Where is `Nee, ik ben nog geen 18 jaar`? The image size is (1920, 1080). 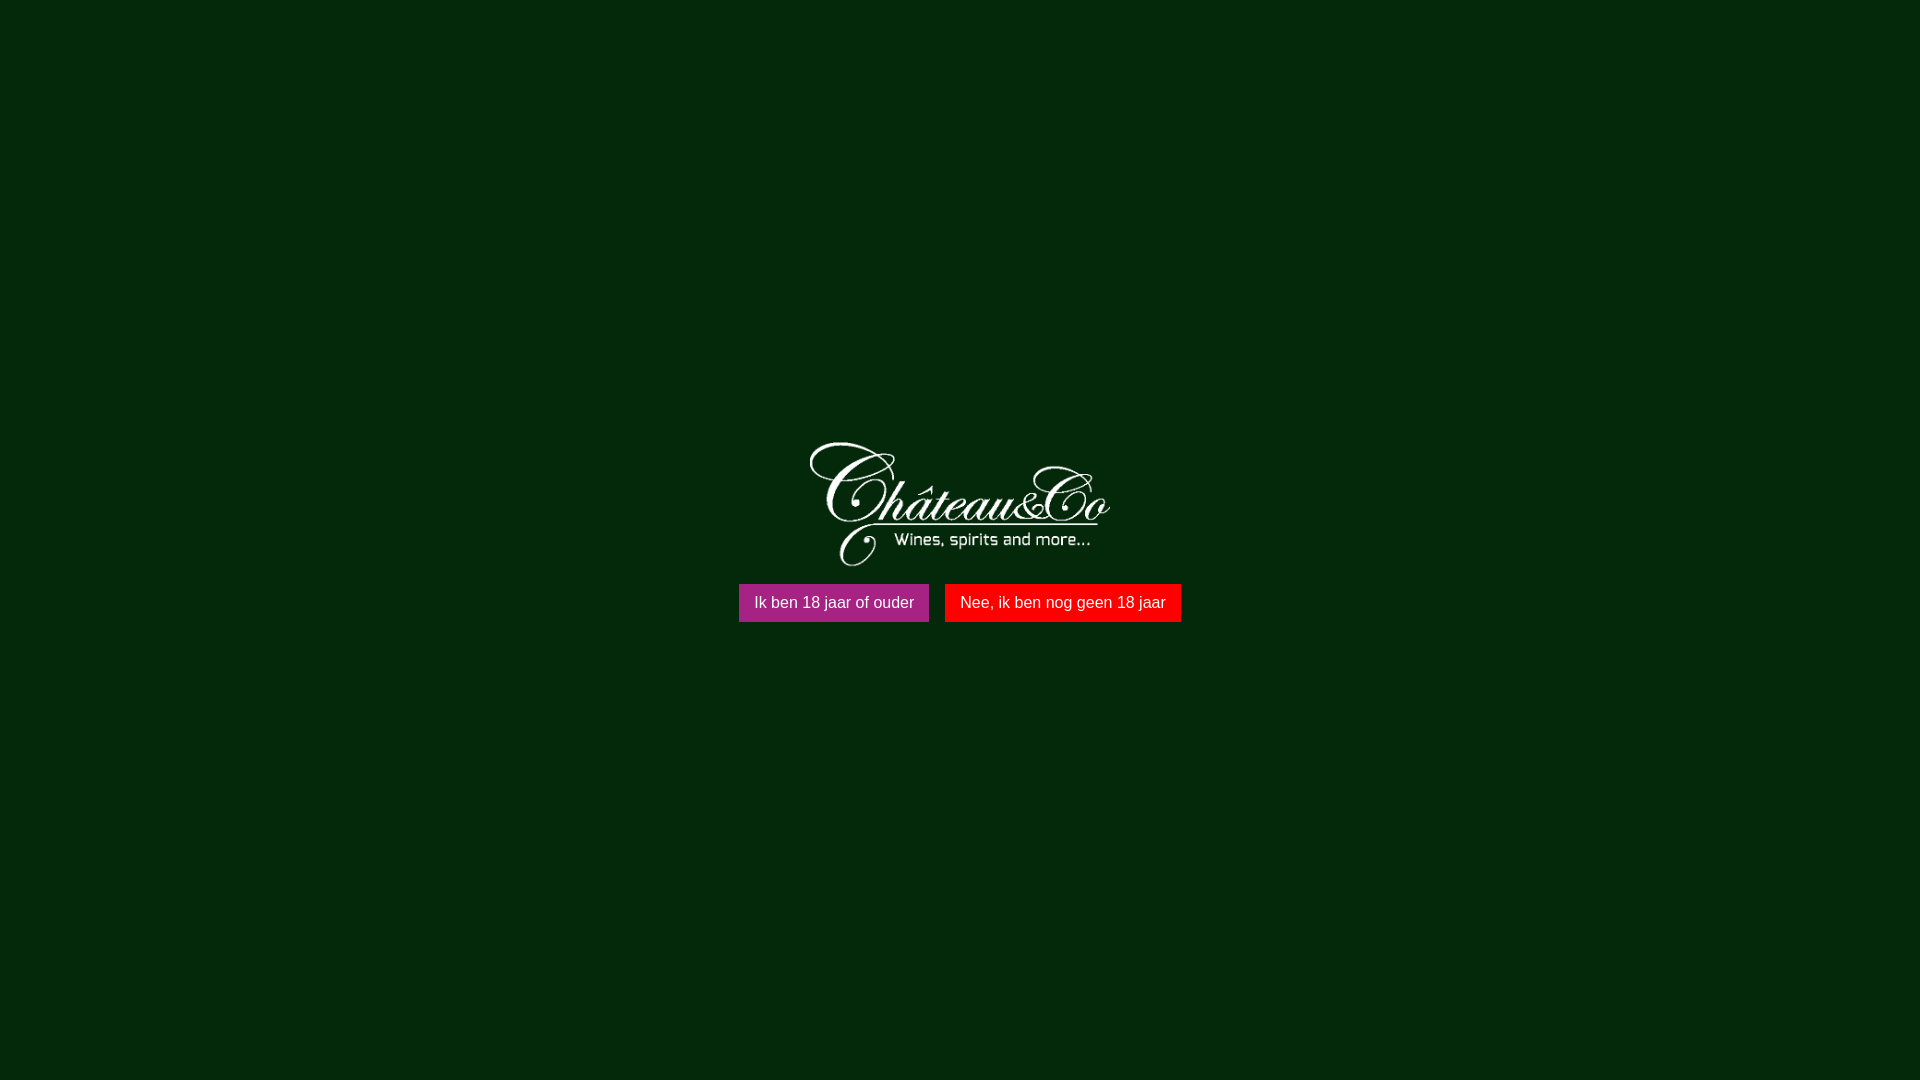
Nee, ik ben nog geen 18 jaar is located at coordinates (1062, 603).